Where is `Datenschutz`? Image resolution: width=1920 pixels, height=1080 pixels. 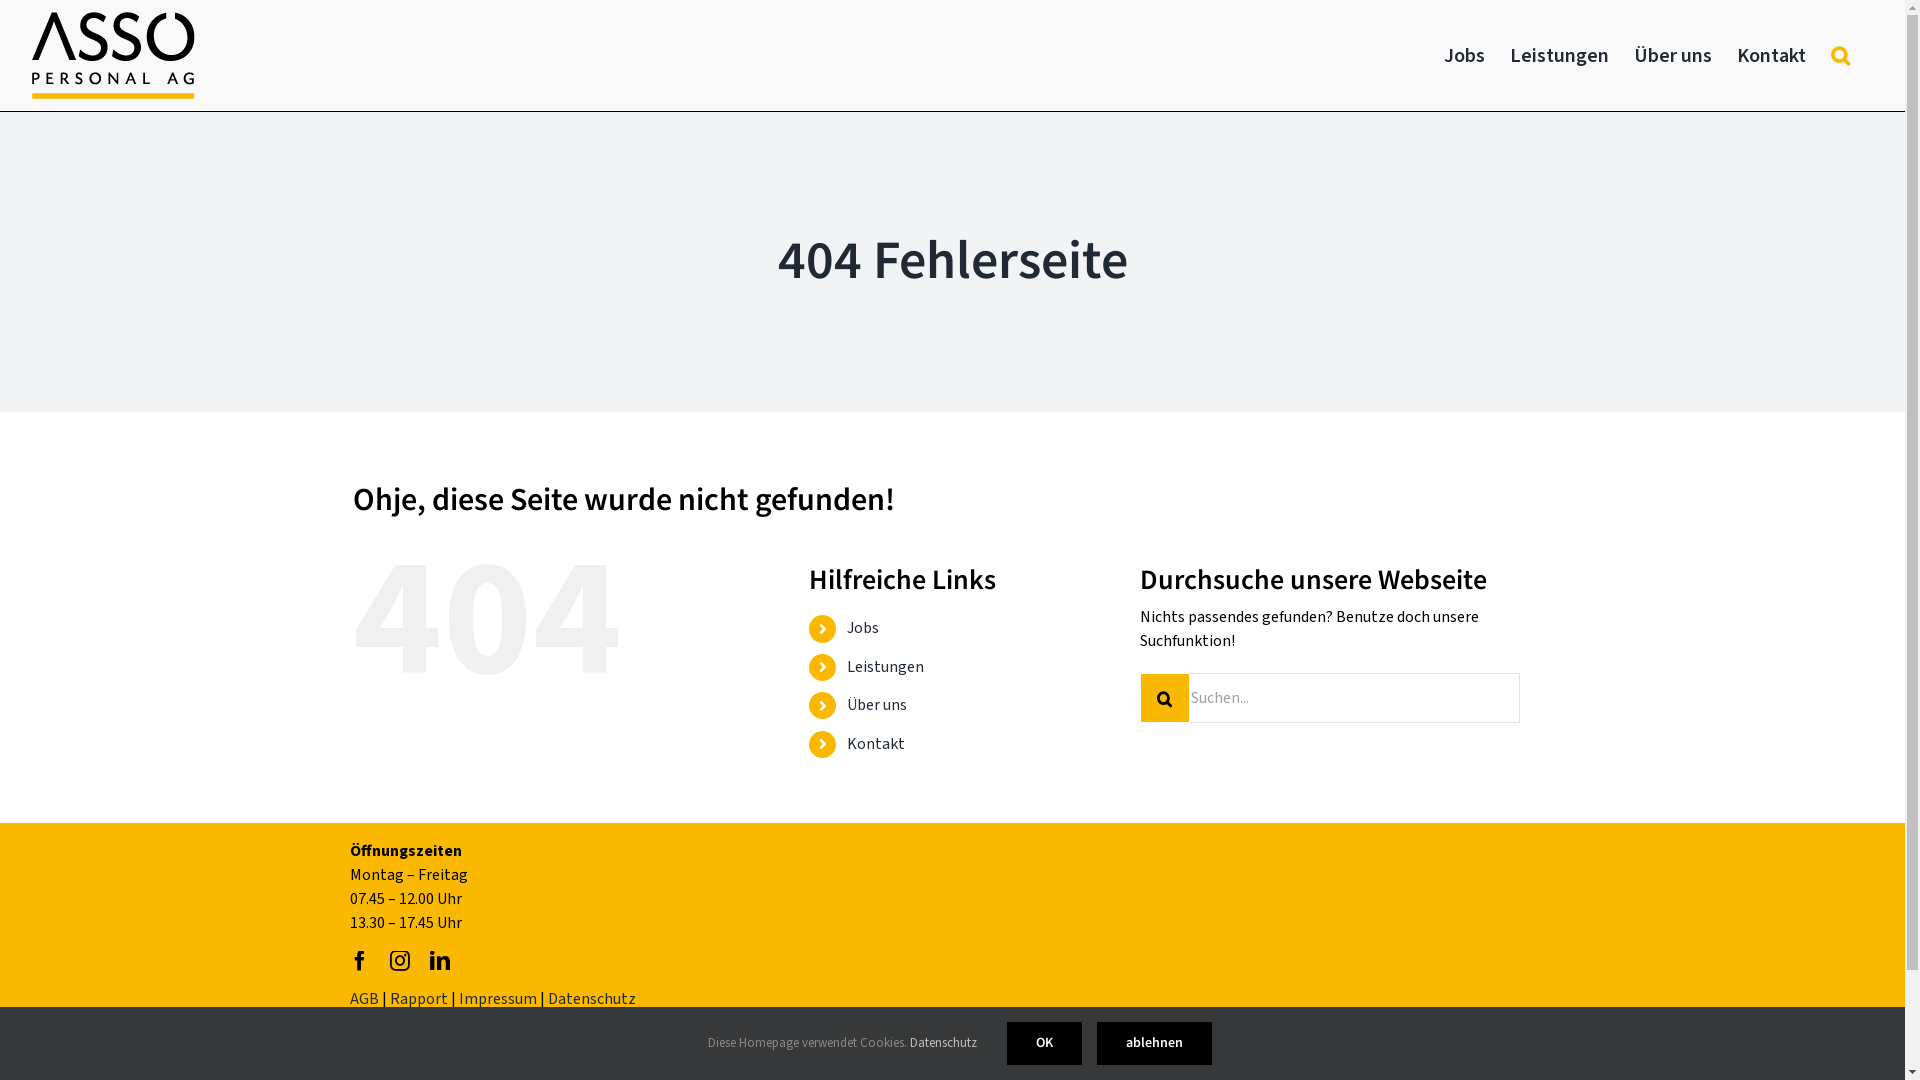 Datenschutz is located at coordinates (592, 999).